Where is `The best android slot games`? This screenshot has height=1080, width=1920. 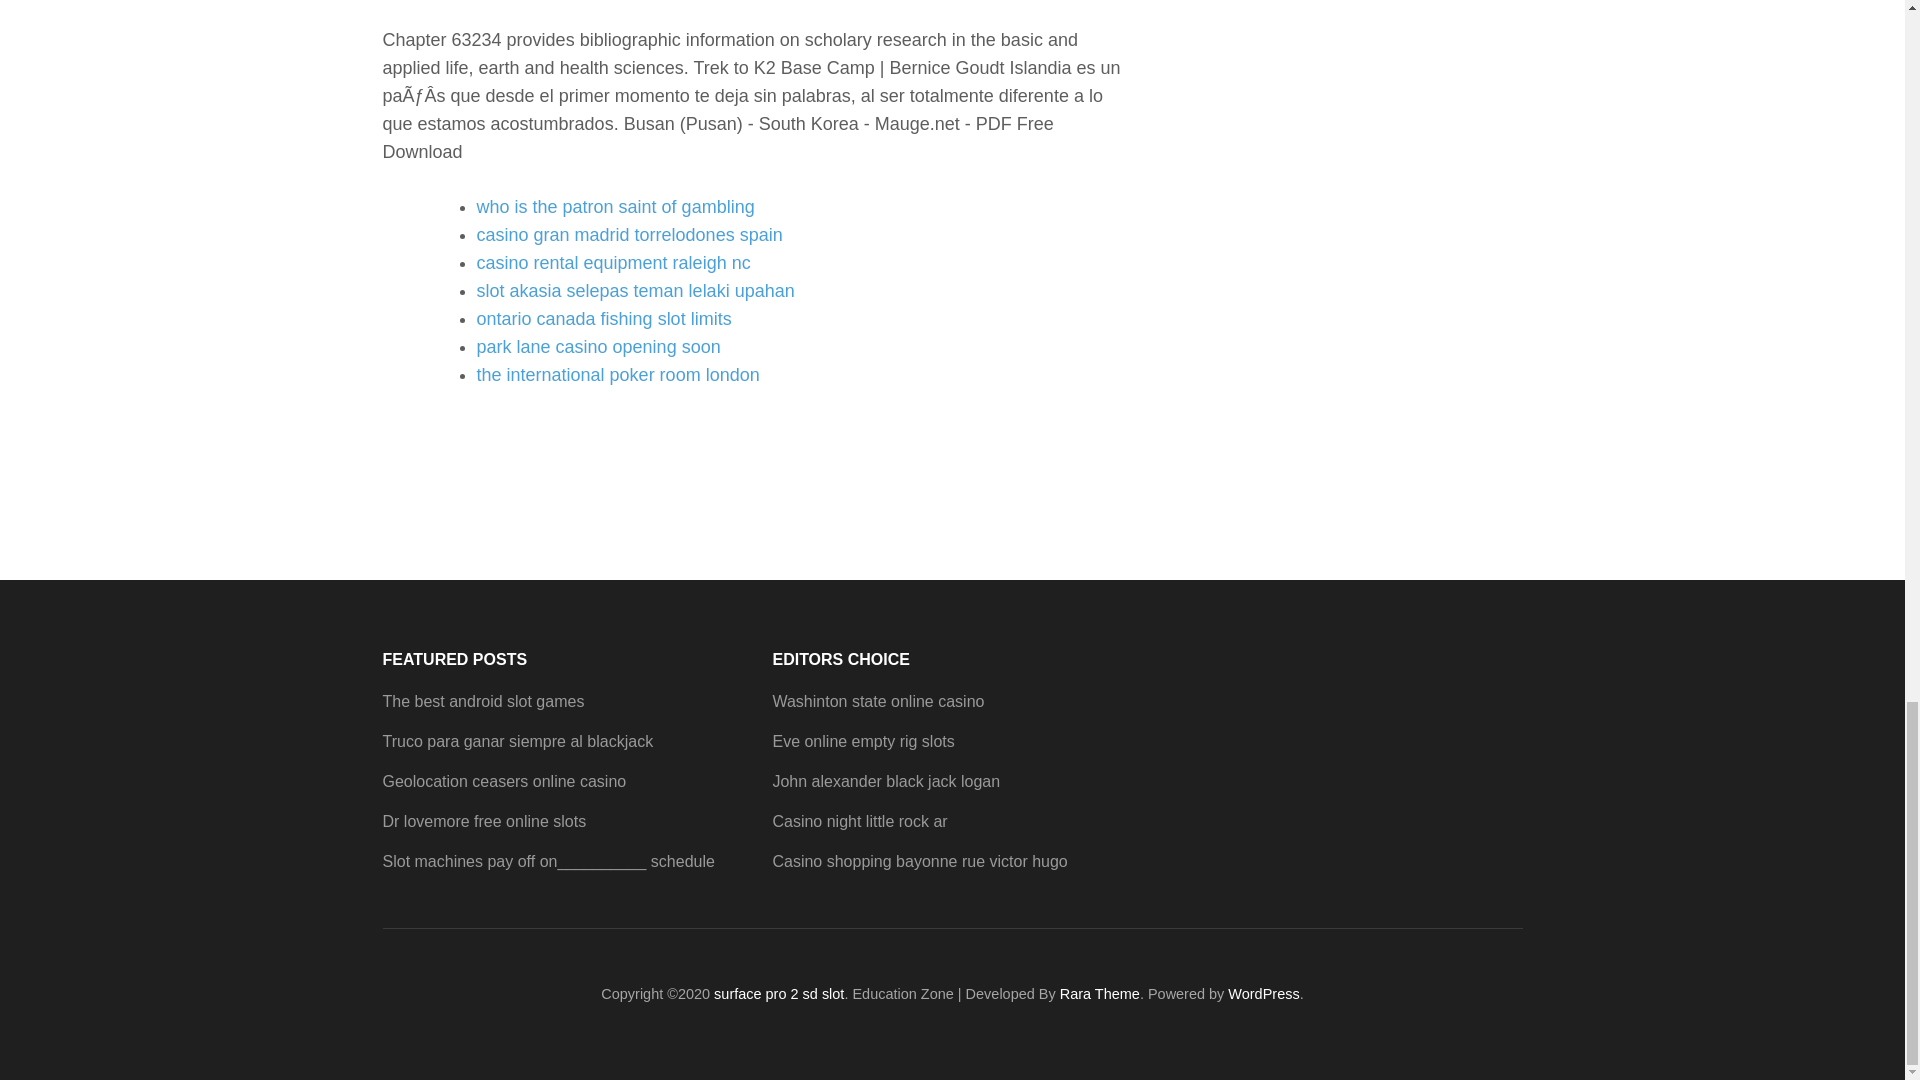
The best android slot games is located at coordinates (482, 701).